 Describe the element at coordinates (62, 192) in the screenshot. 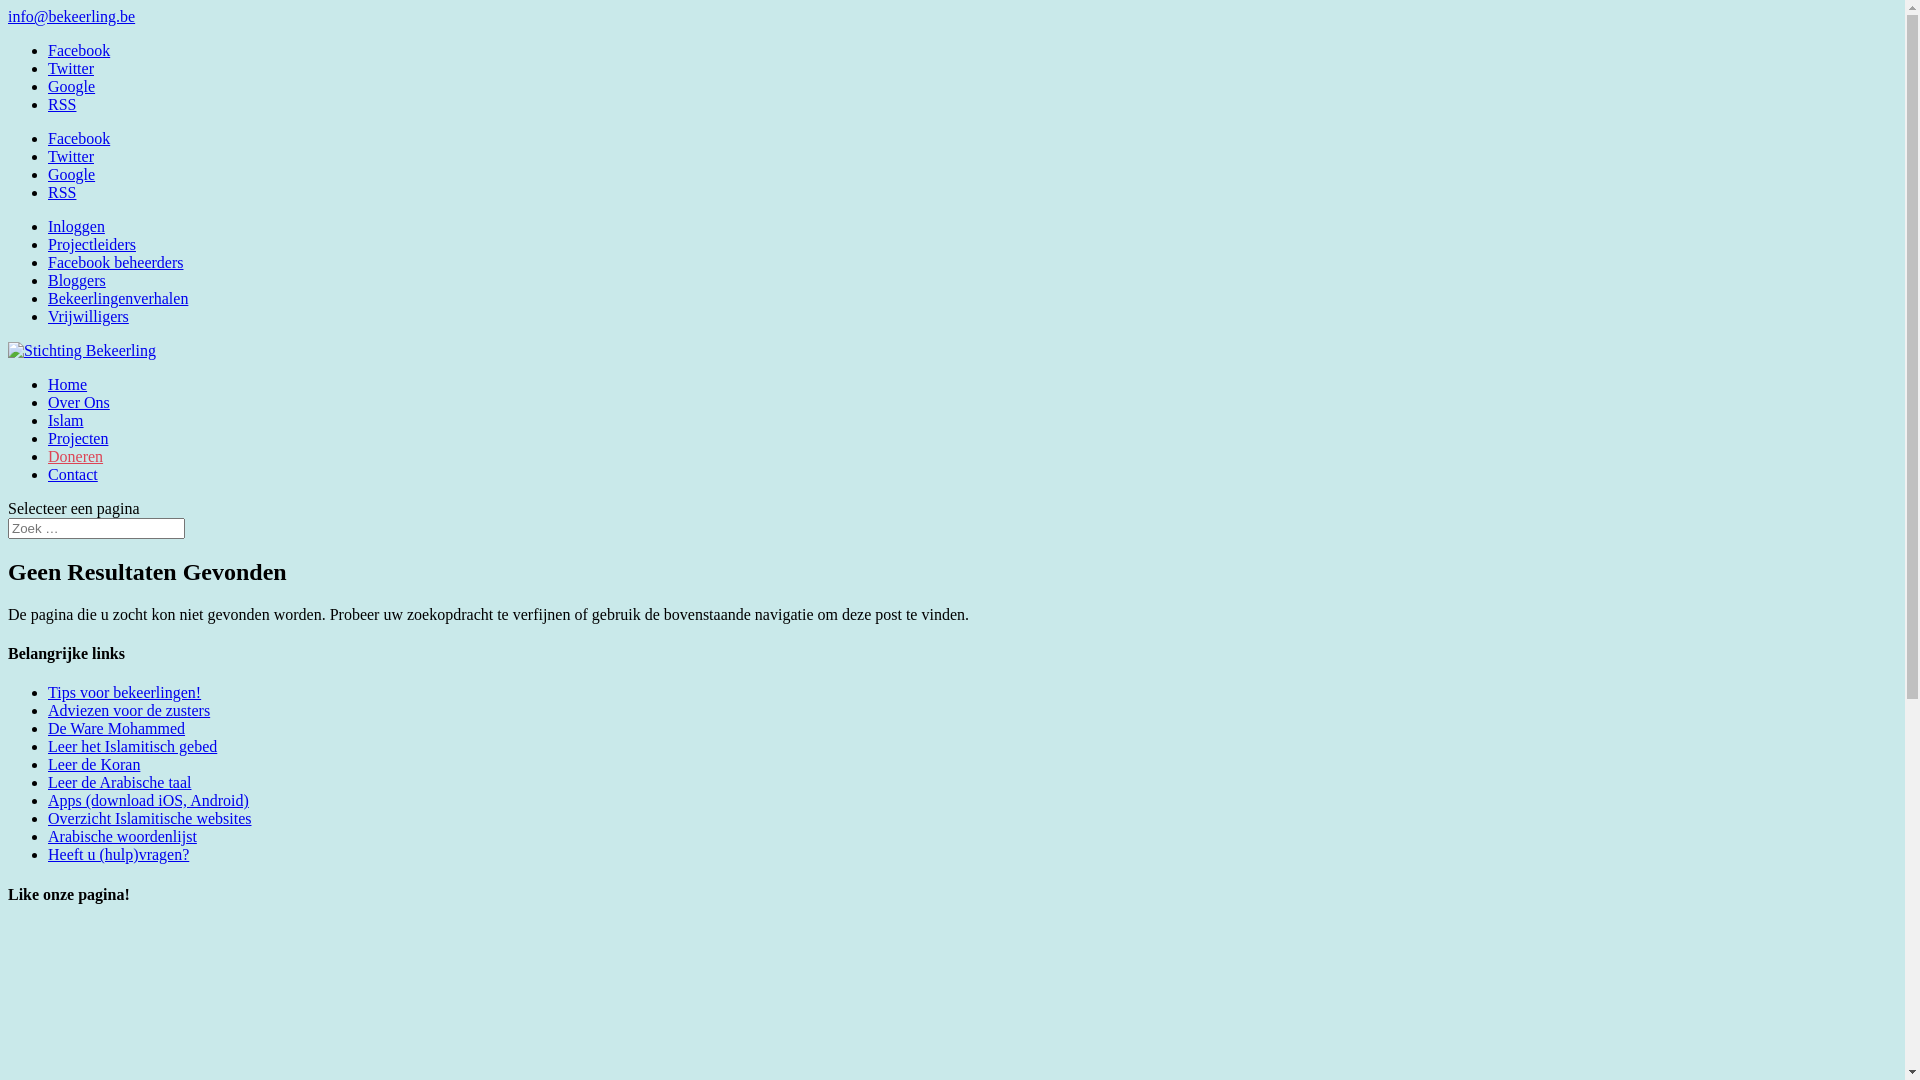

I see `RSS` at that location.